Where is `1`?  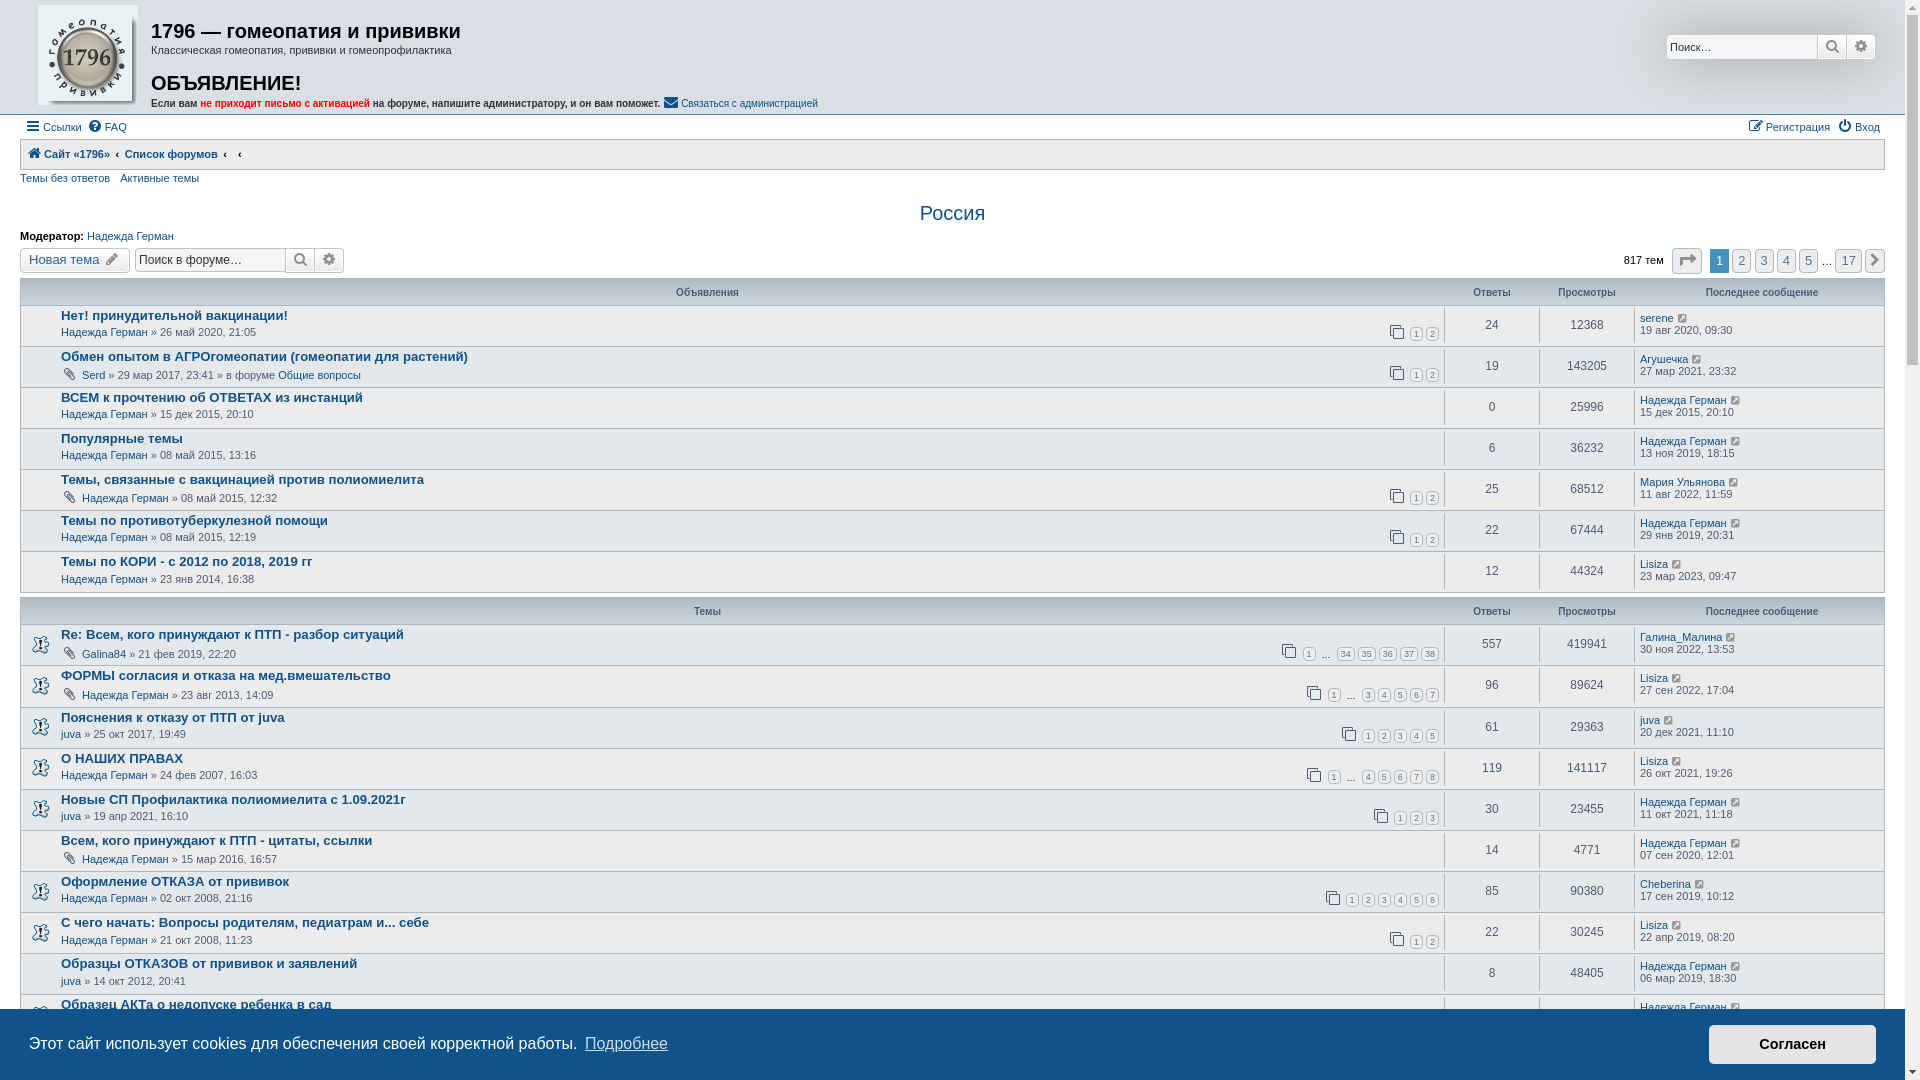 1 is located at coordinates (1416, 498).